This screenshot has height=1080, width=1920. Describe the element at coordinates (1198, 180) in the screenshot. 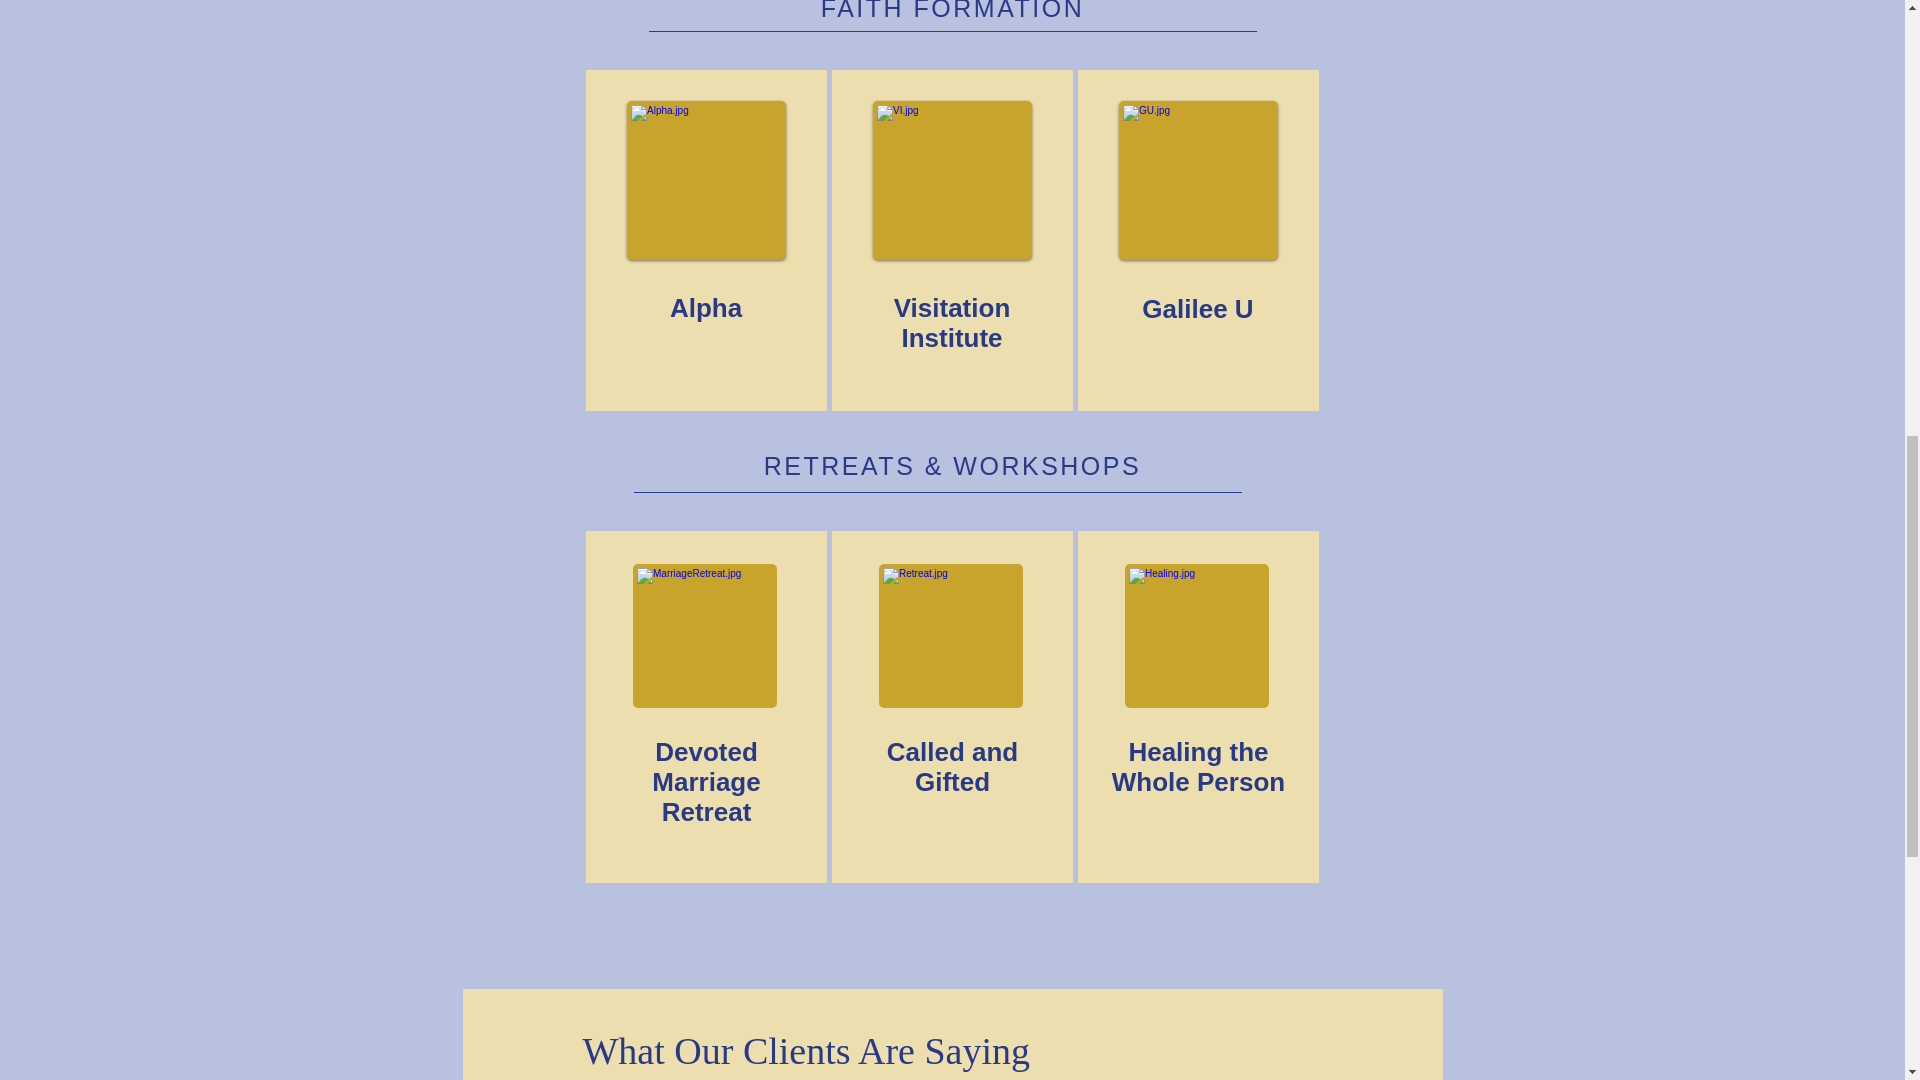

I see `Ashwood.jpg` at that location.